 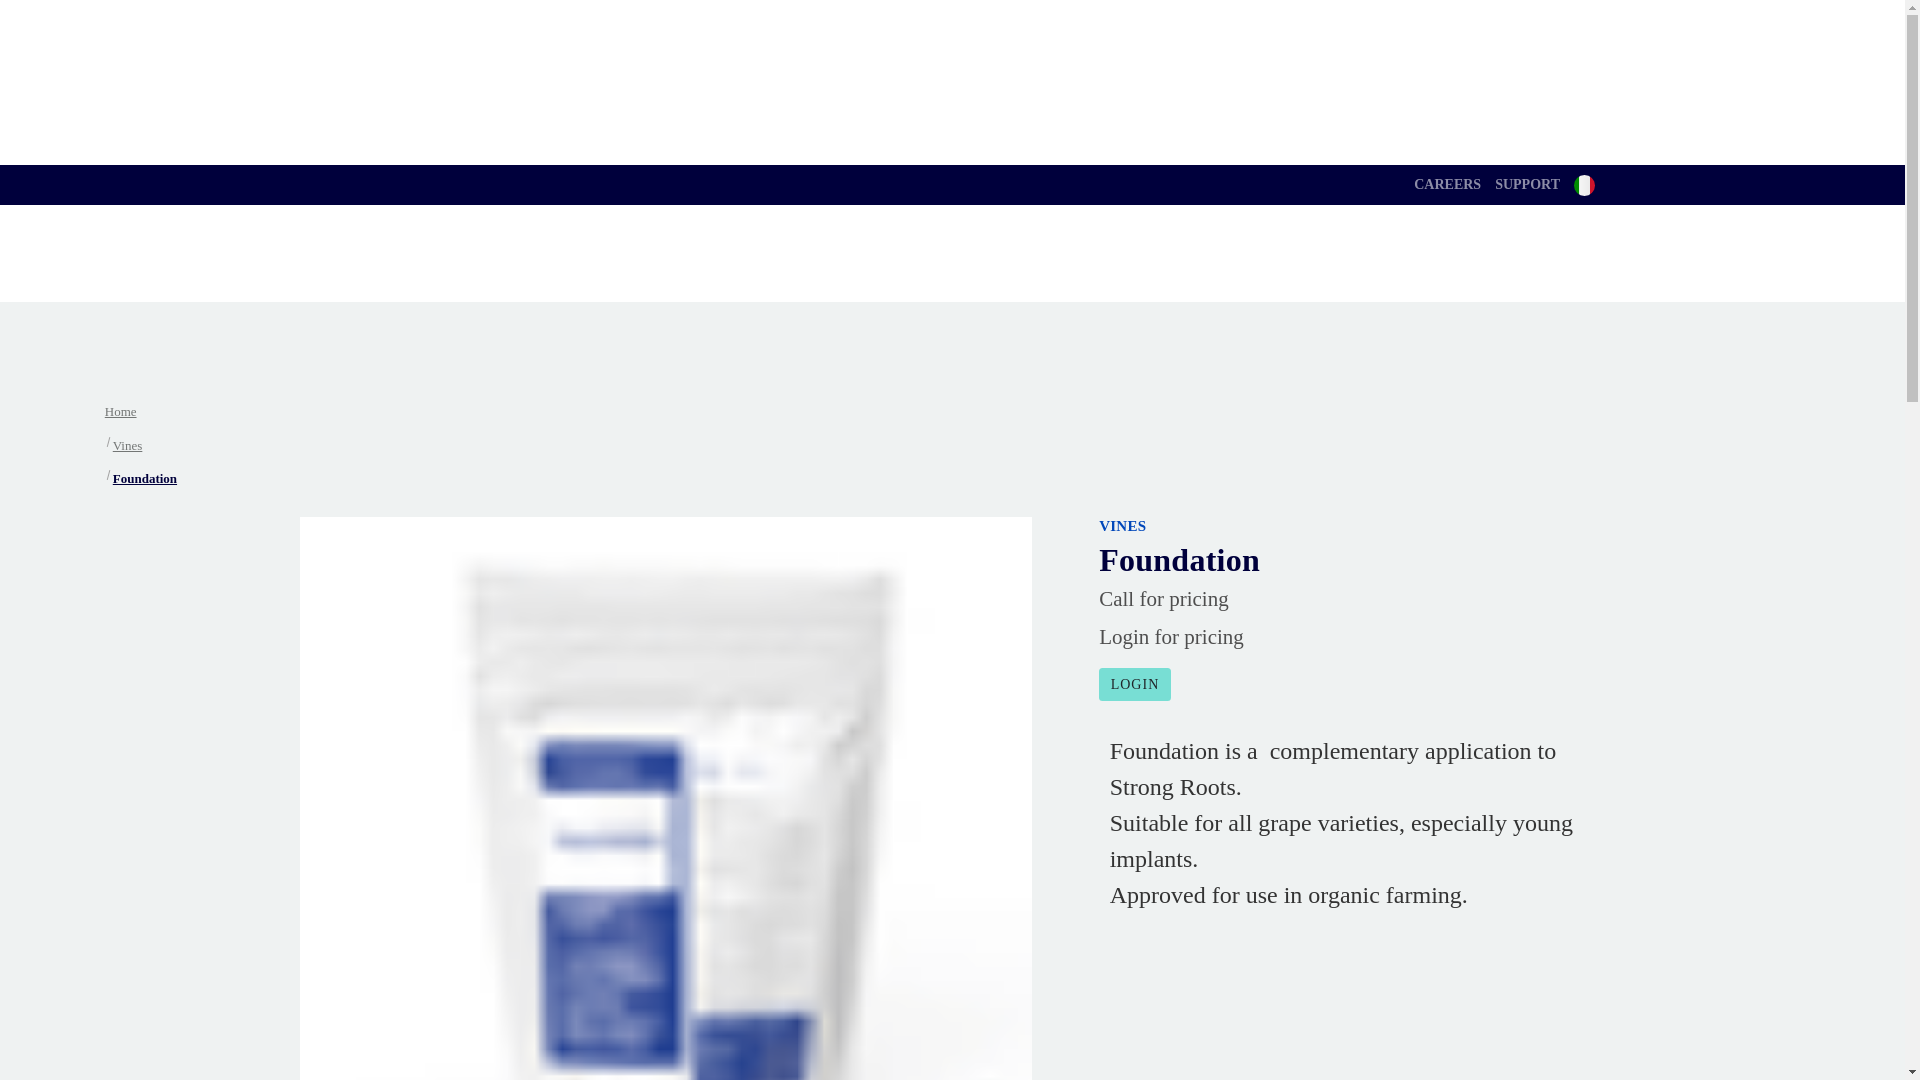 I want to click on LOGIN, so click(x=1134, y=685).